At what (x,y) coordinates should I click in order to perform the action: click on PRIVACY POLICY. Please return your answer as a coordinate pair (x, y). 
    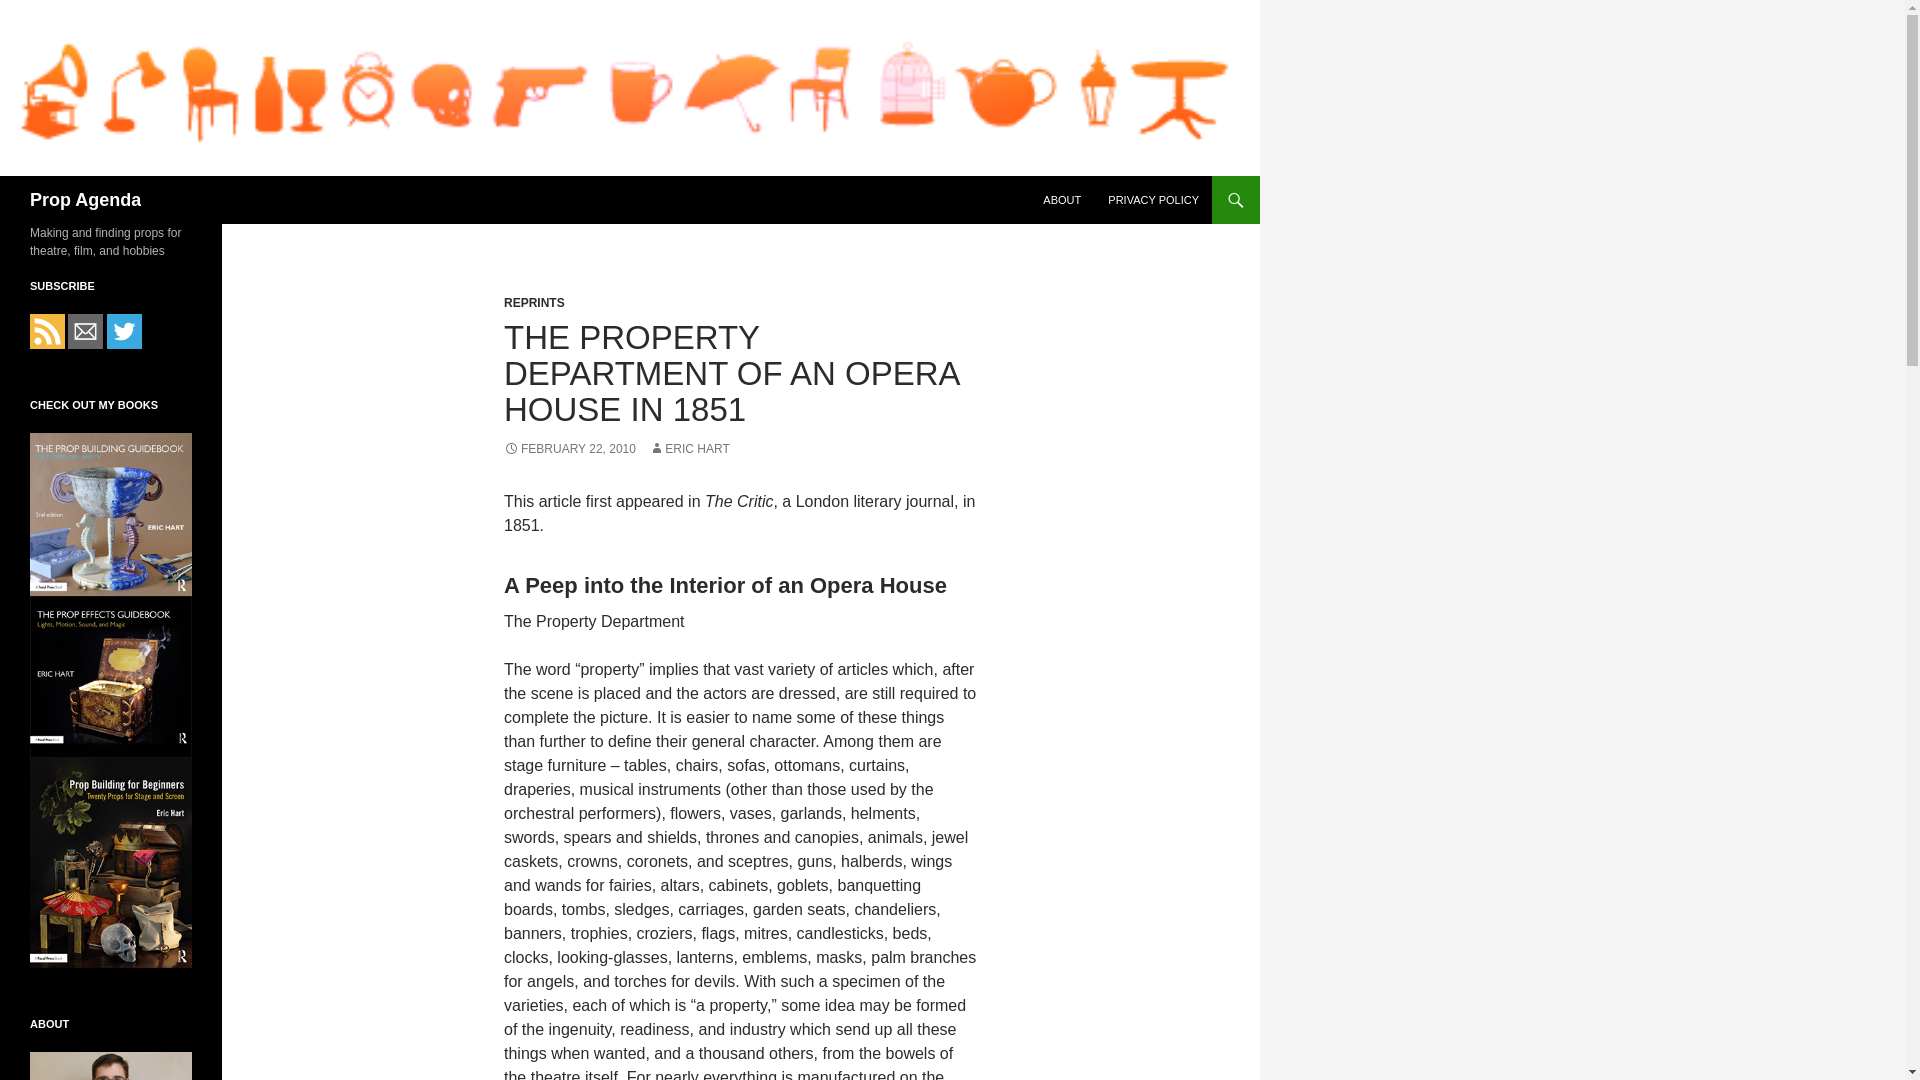
    Looking at the image, I should click on (1154, 200).